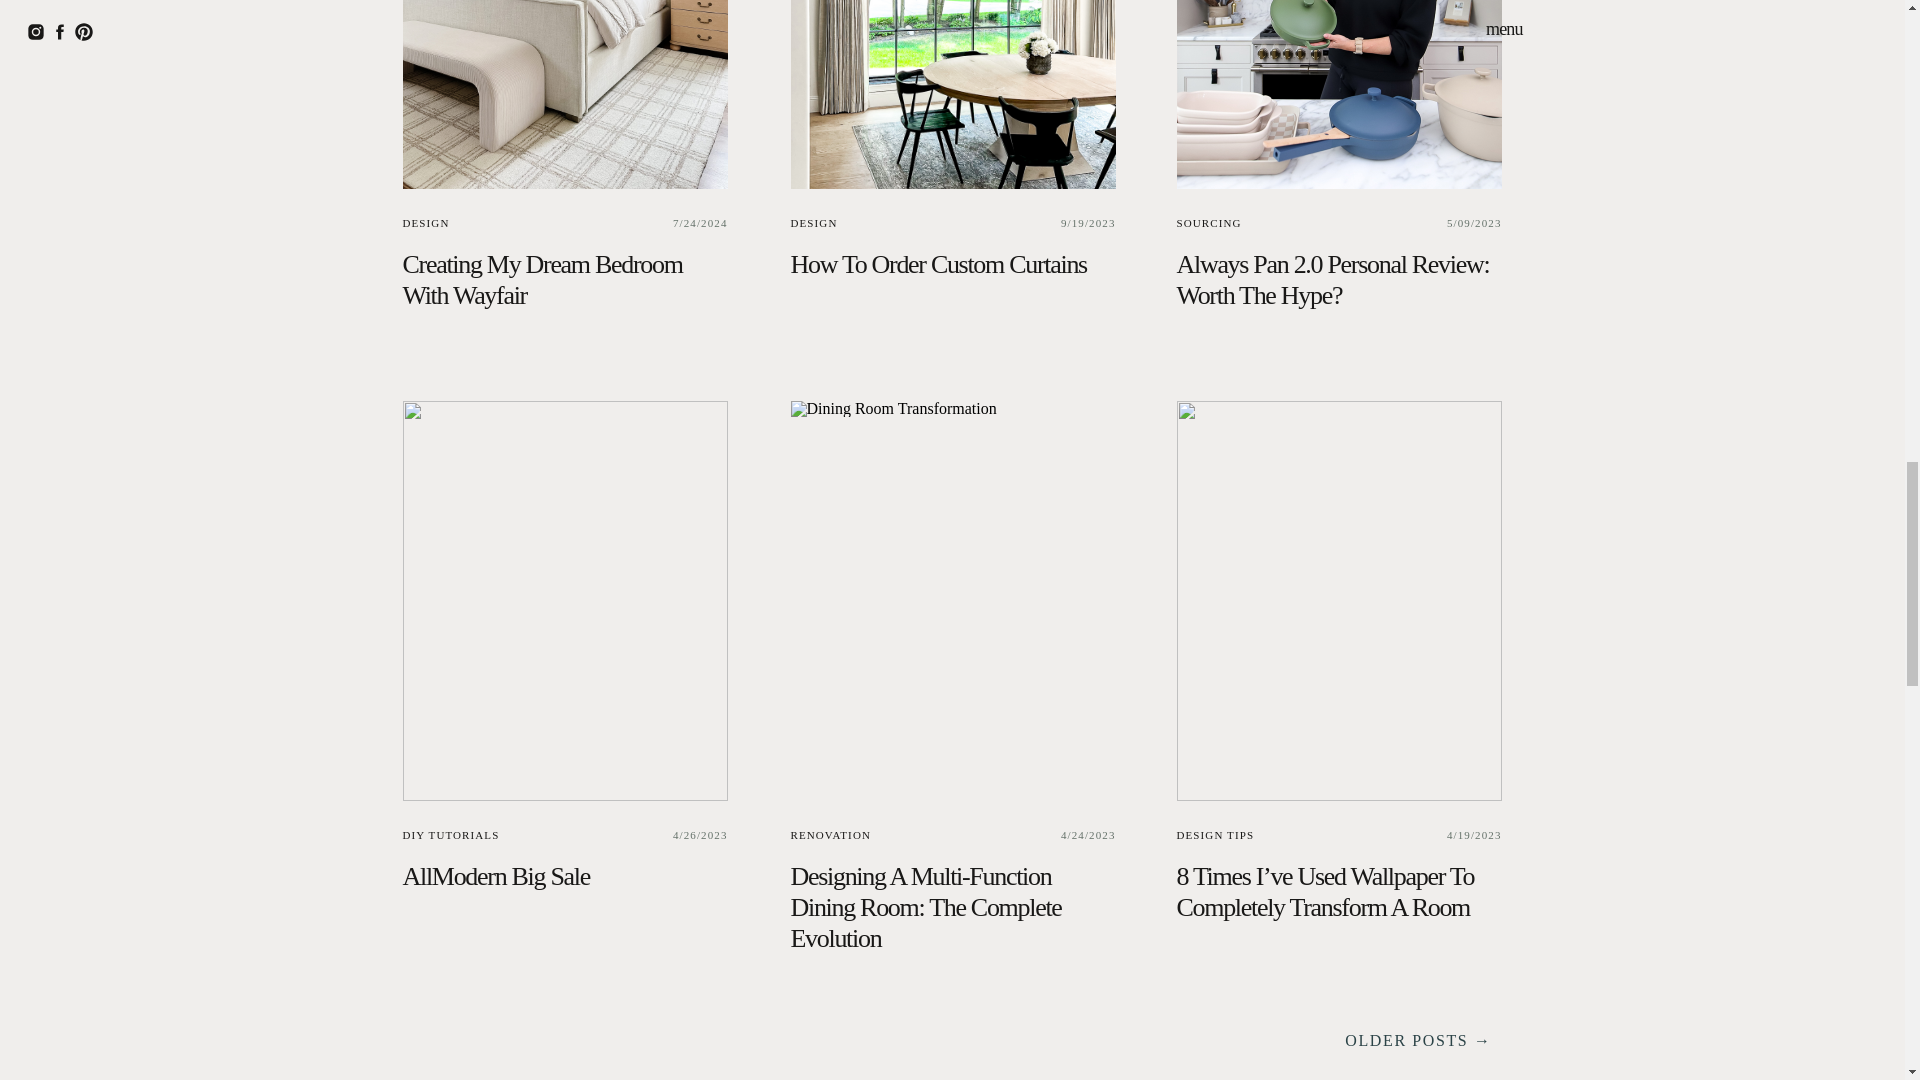  What do you see at coordinates (495, 876) in the screenshot?
I see `AllModern Big Sale` at bounding box center [495, 876].